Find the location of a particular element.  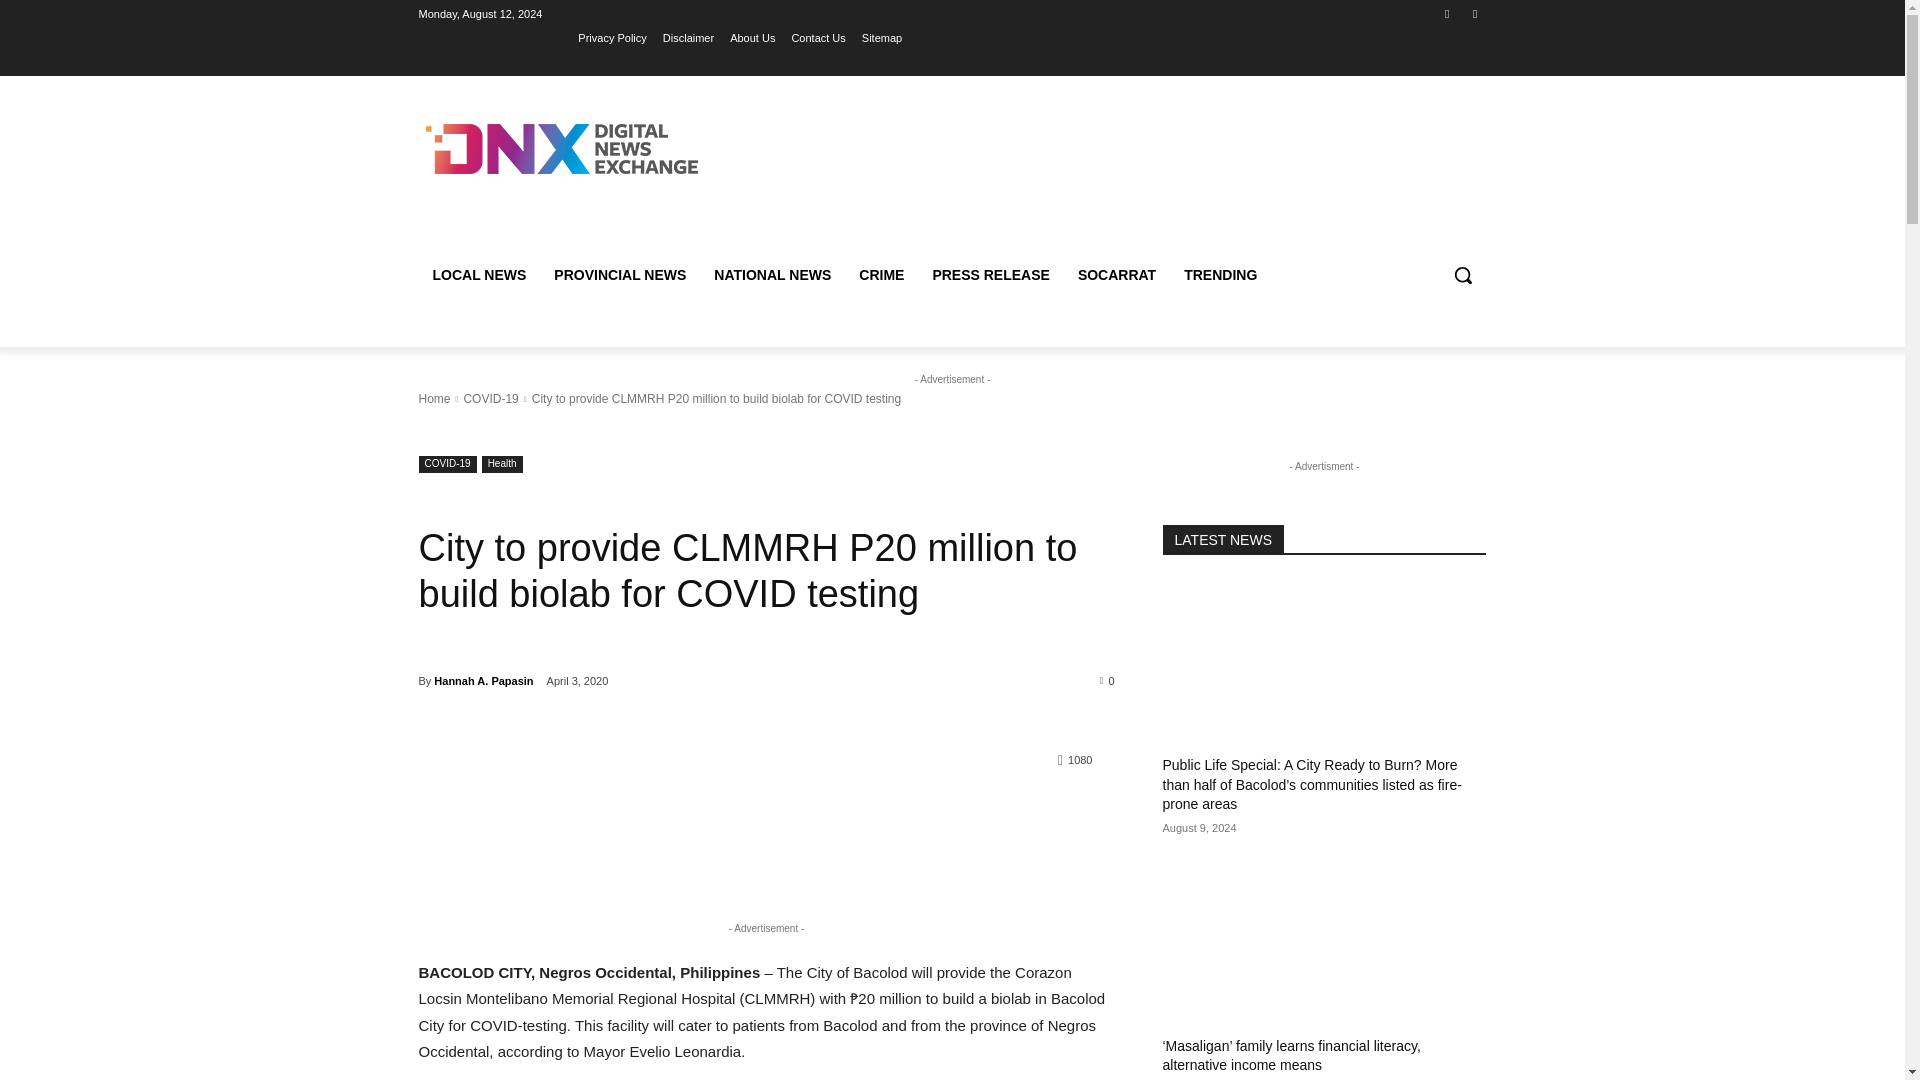

Hannah A. Papasin is located at coordinates (483, 680).